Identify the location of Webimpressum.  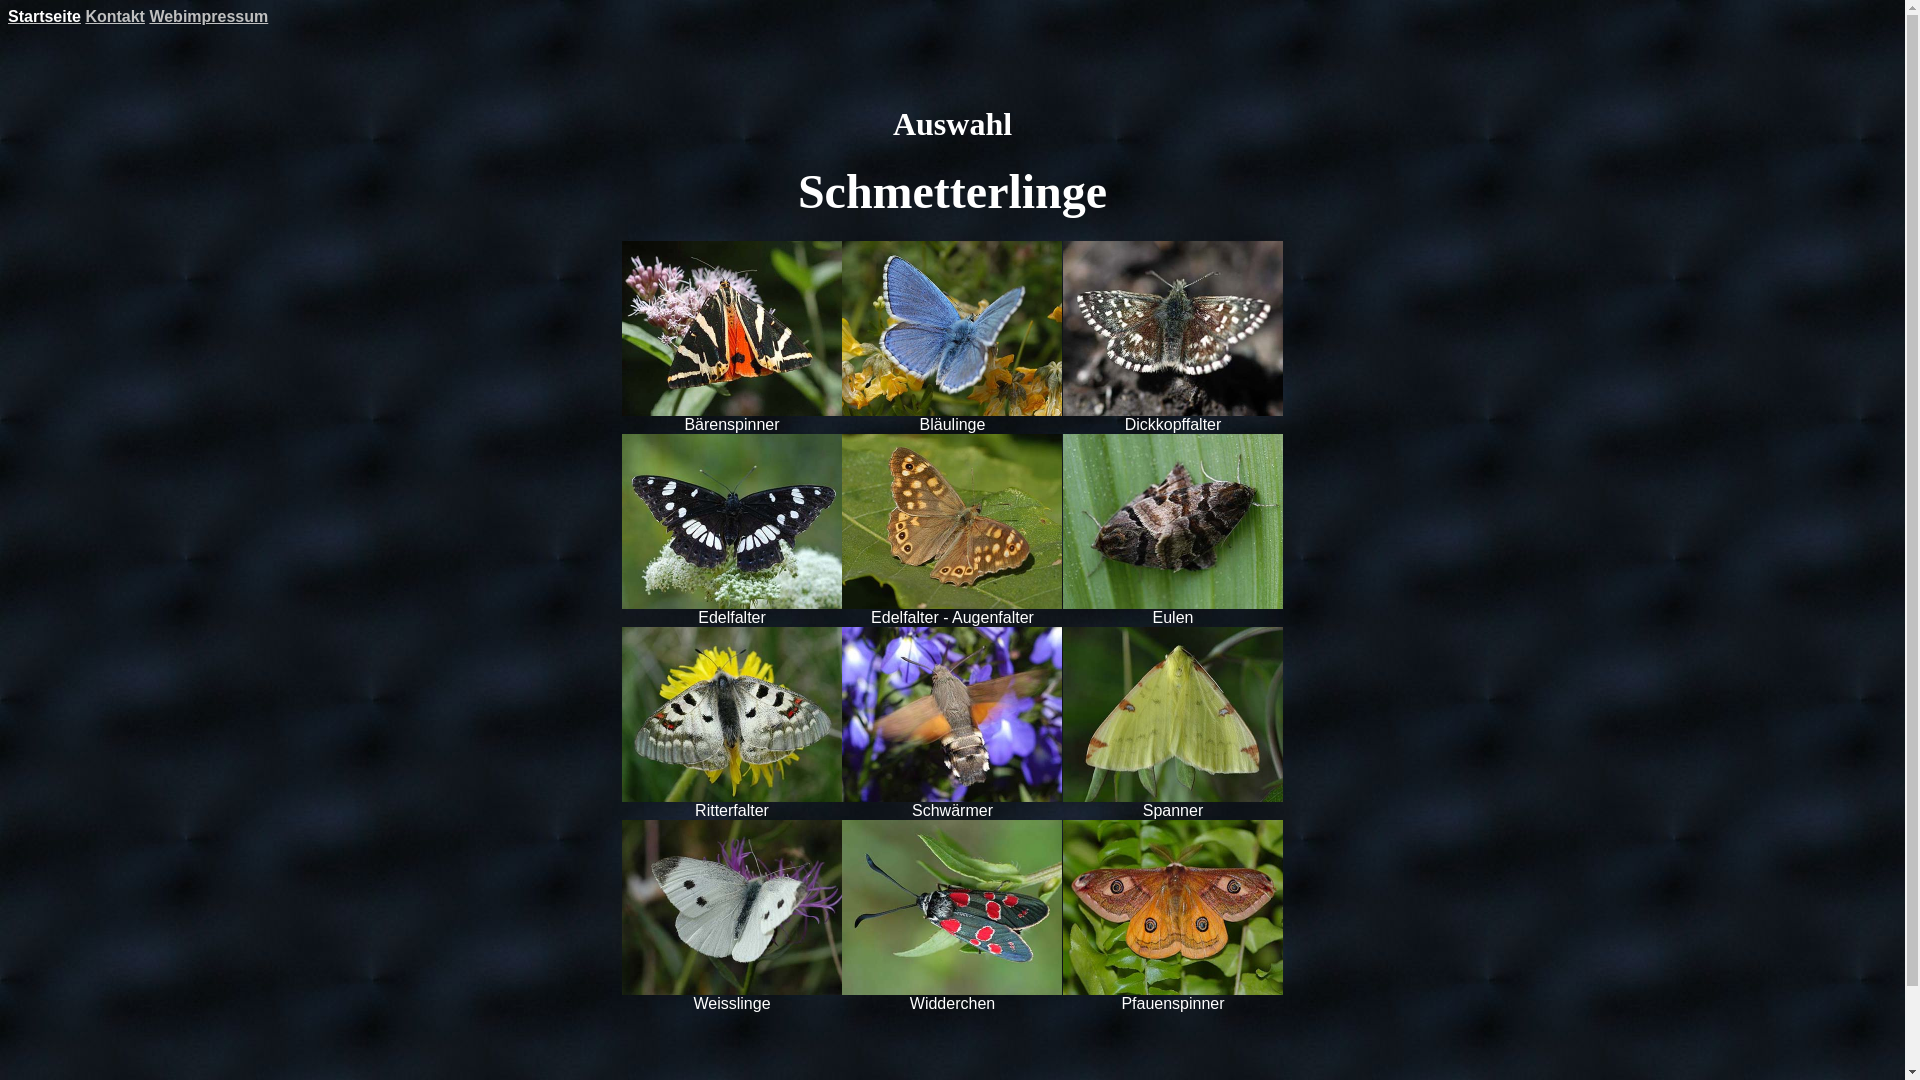
(208, 16).